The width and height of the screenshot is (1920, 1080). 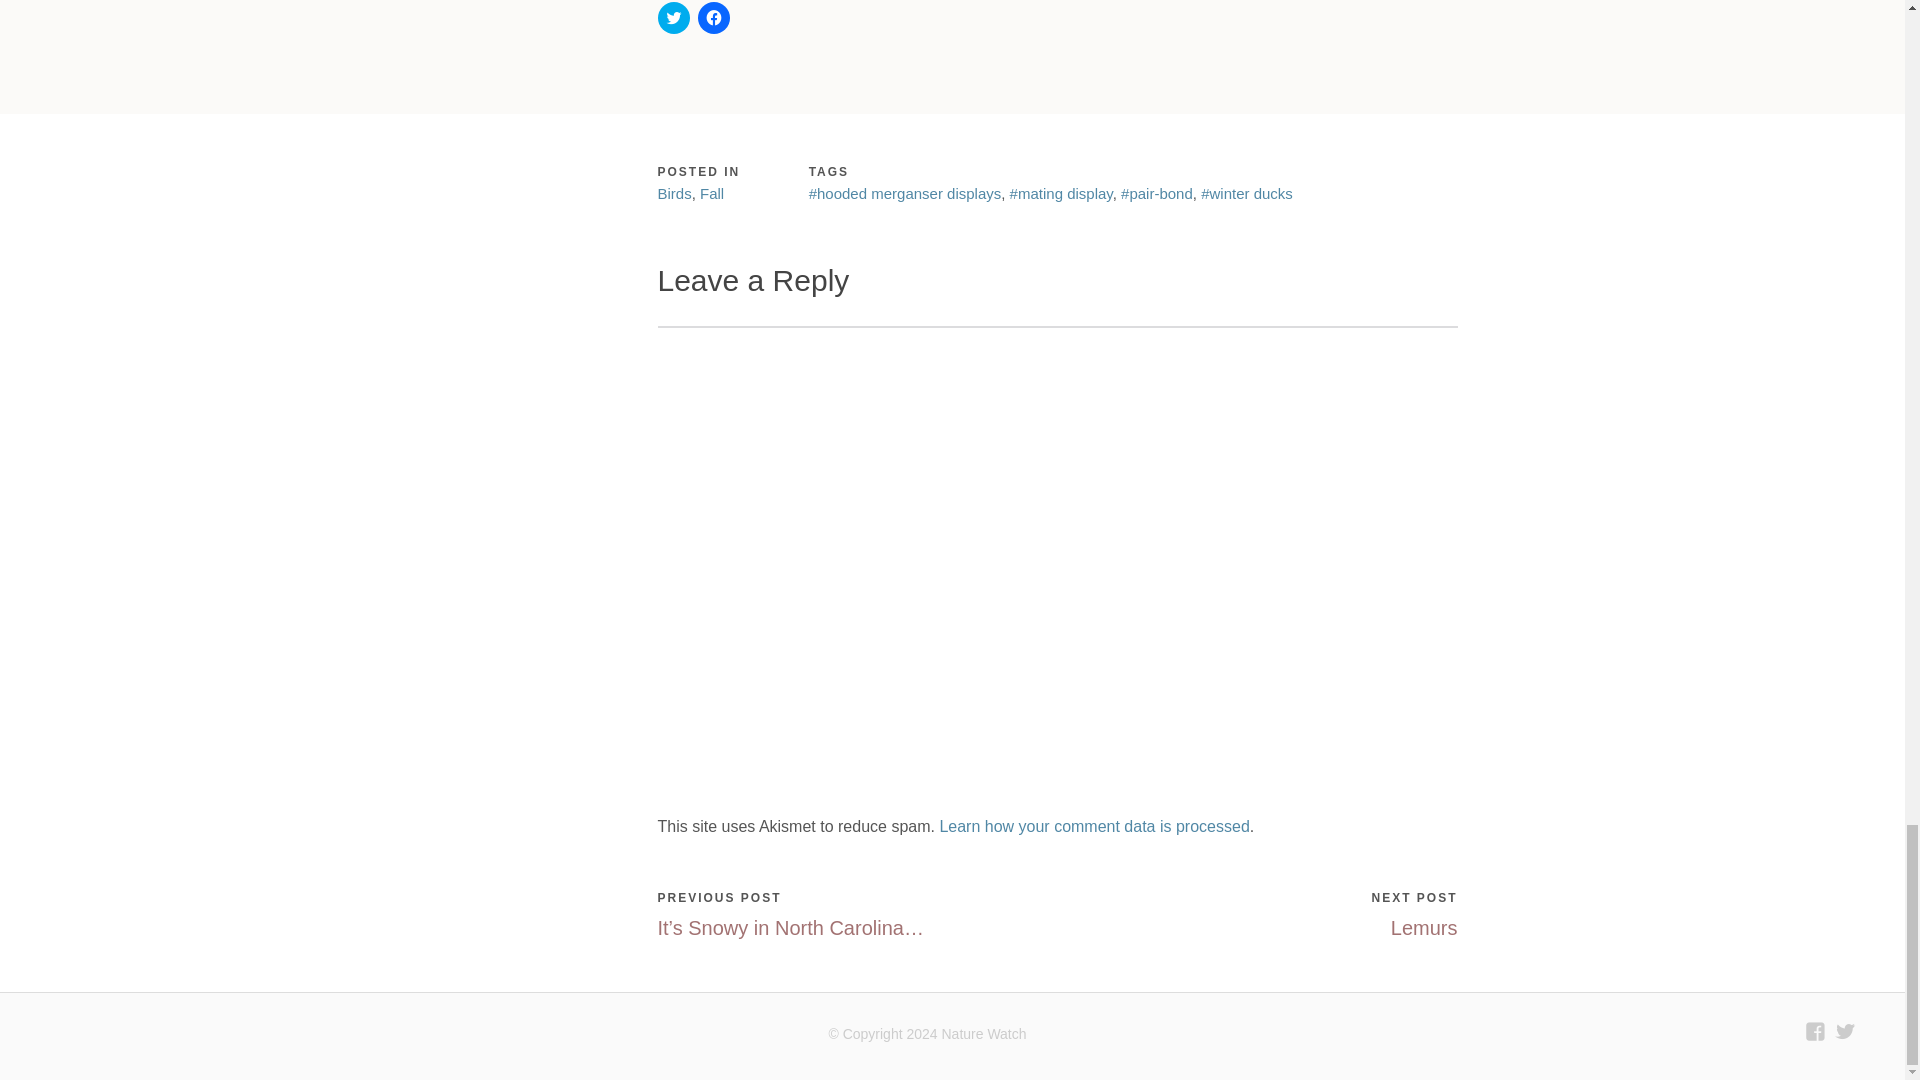 What do you see at coordinates (674, 192) in the screenshot?
I see `Birds` at bounding box center [674, 192].